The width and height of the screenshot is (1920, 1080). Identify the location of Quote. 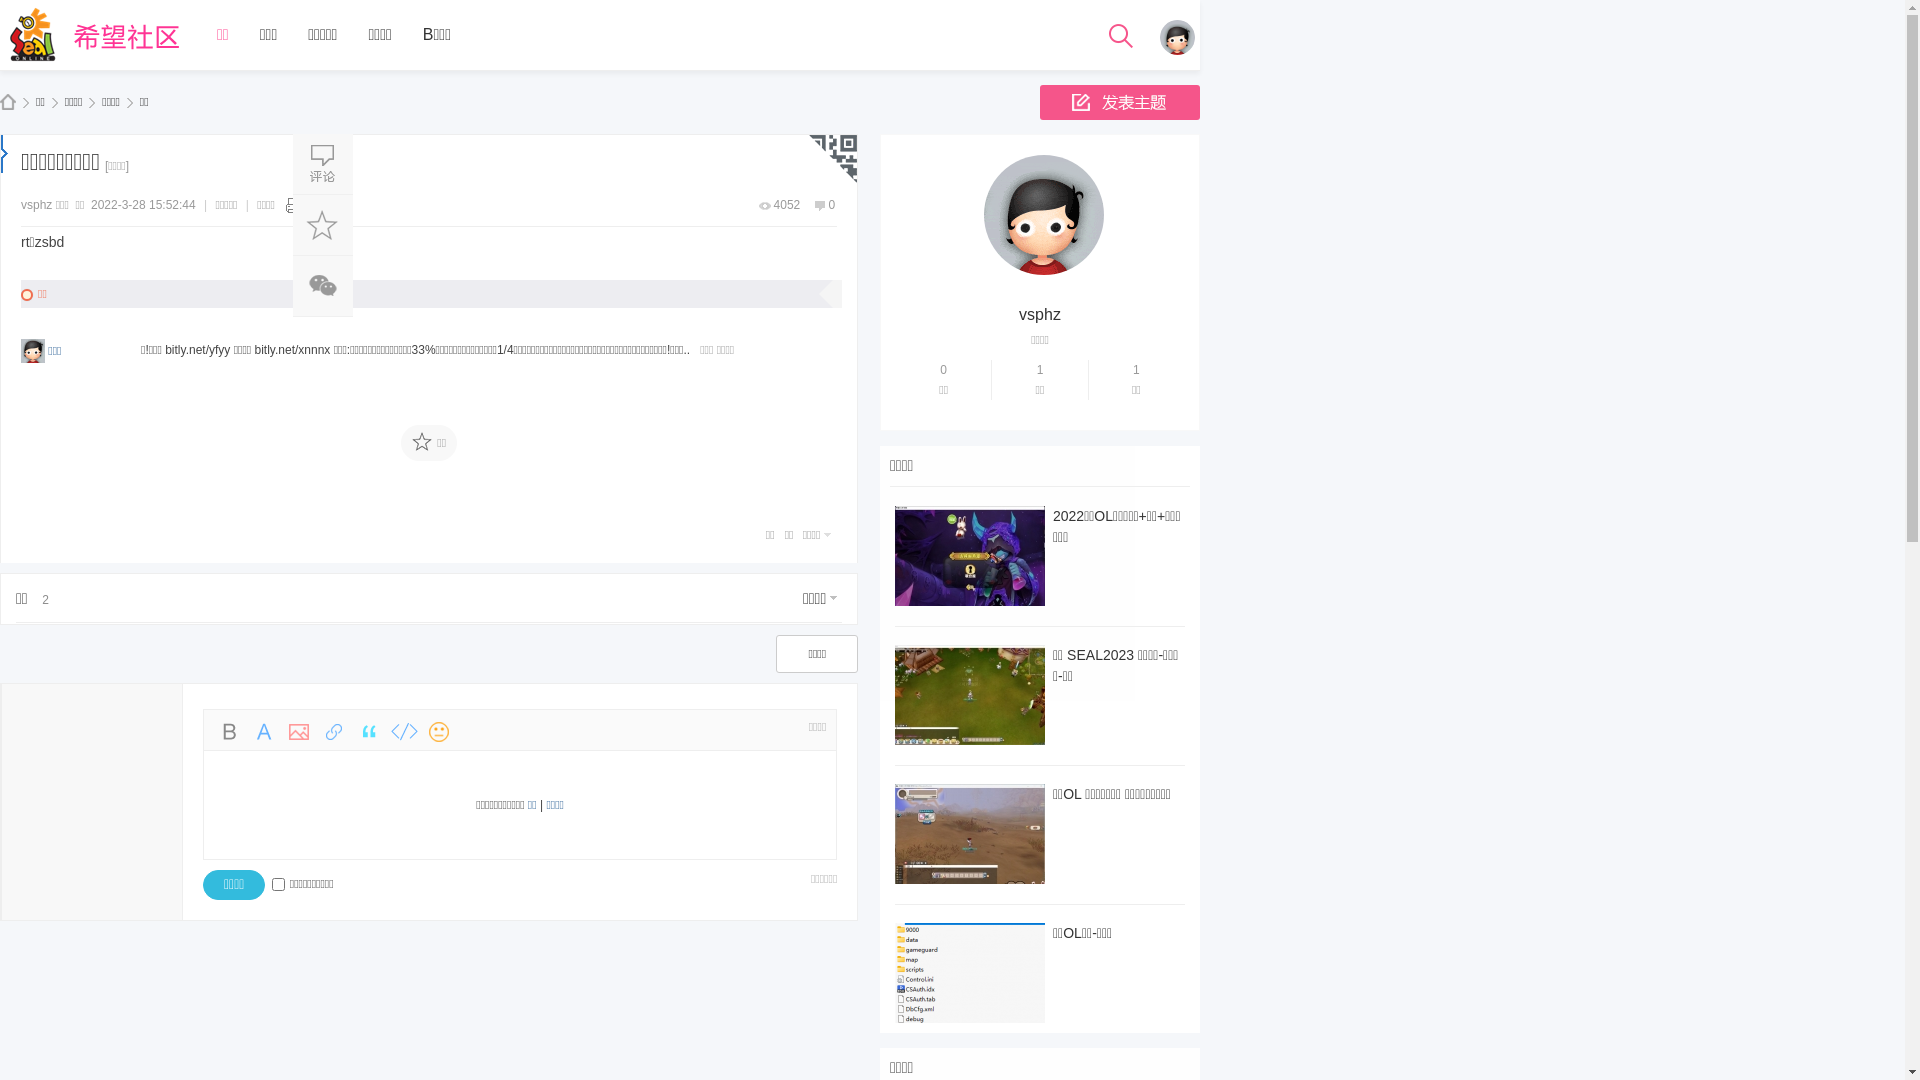
(369, 732).